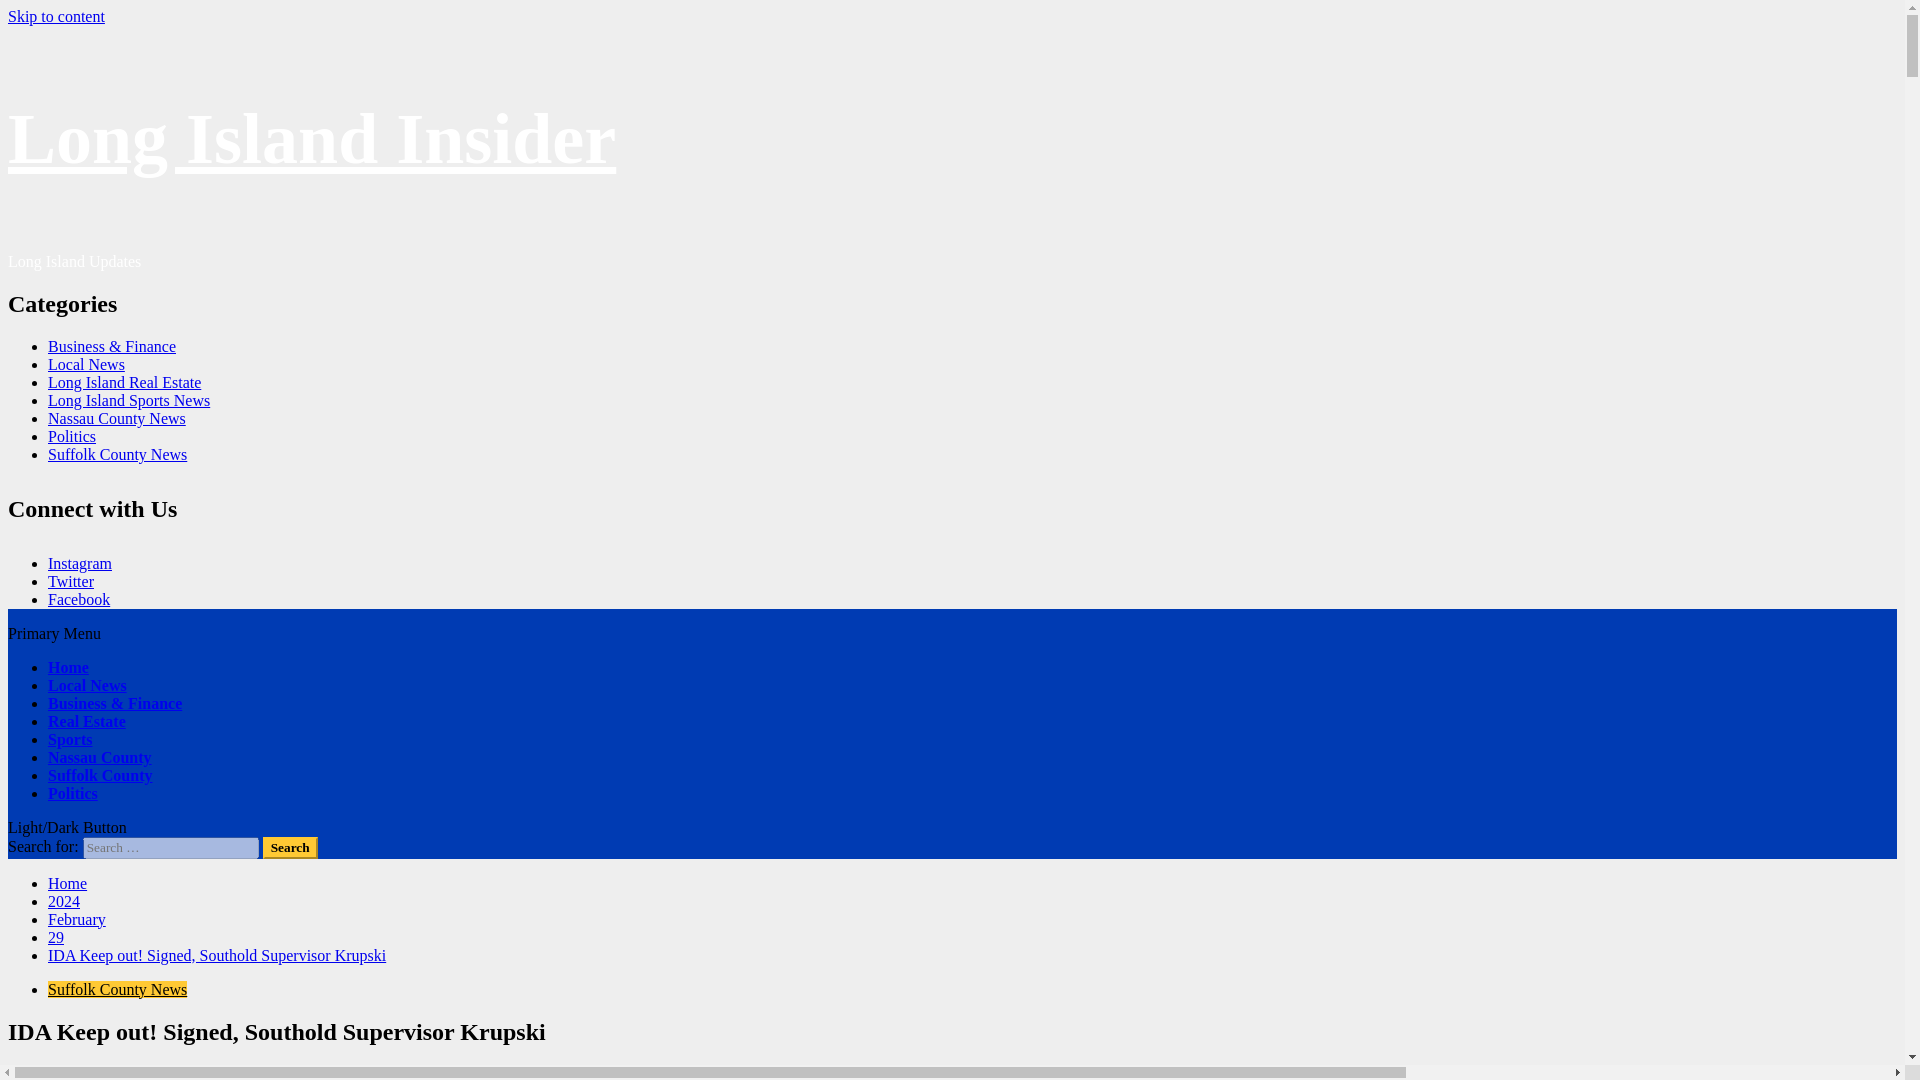 The height and width of the screenshot is (1080, 1920). I want to click on Facebook, so click(78, 599).